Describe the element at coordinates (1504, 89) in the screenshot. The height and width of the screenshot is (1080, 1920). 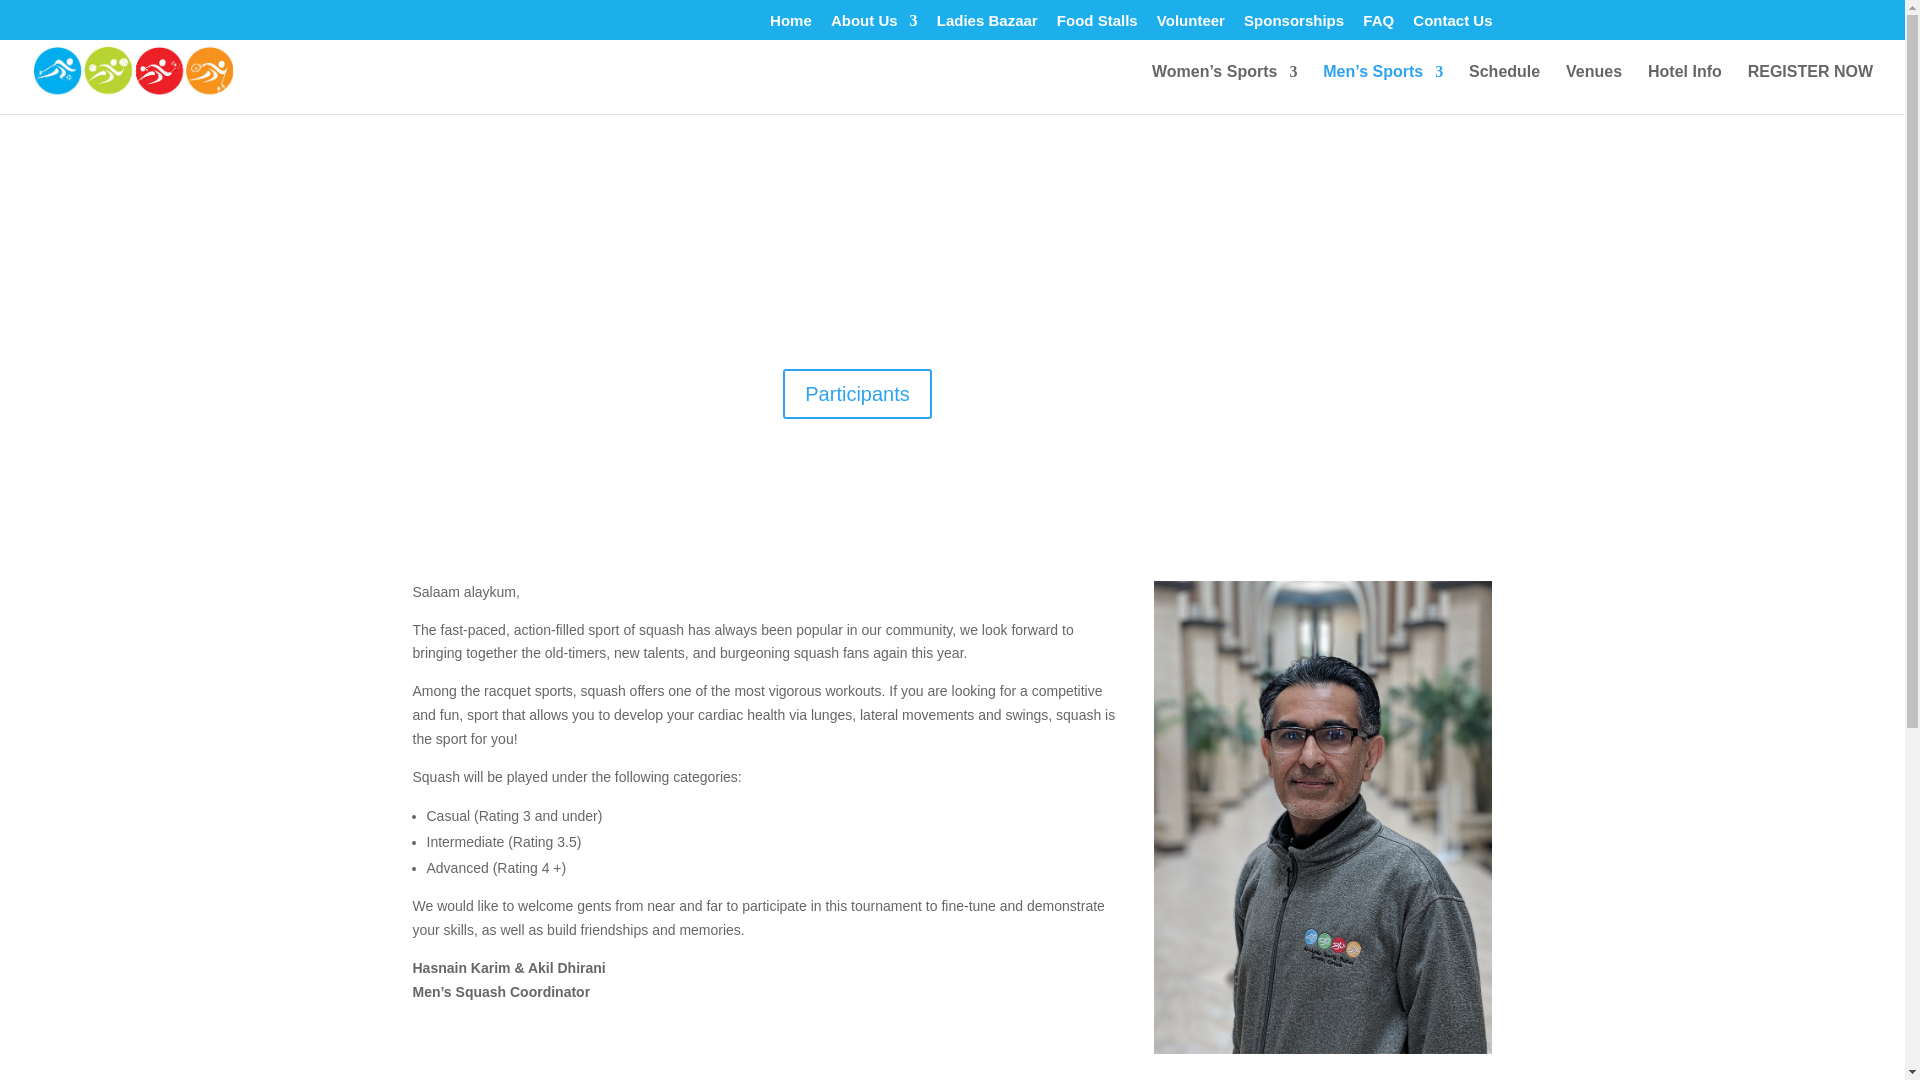
I see `Schedule` at that location.